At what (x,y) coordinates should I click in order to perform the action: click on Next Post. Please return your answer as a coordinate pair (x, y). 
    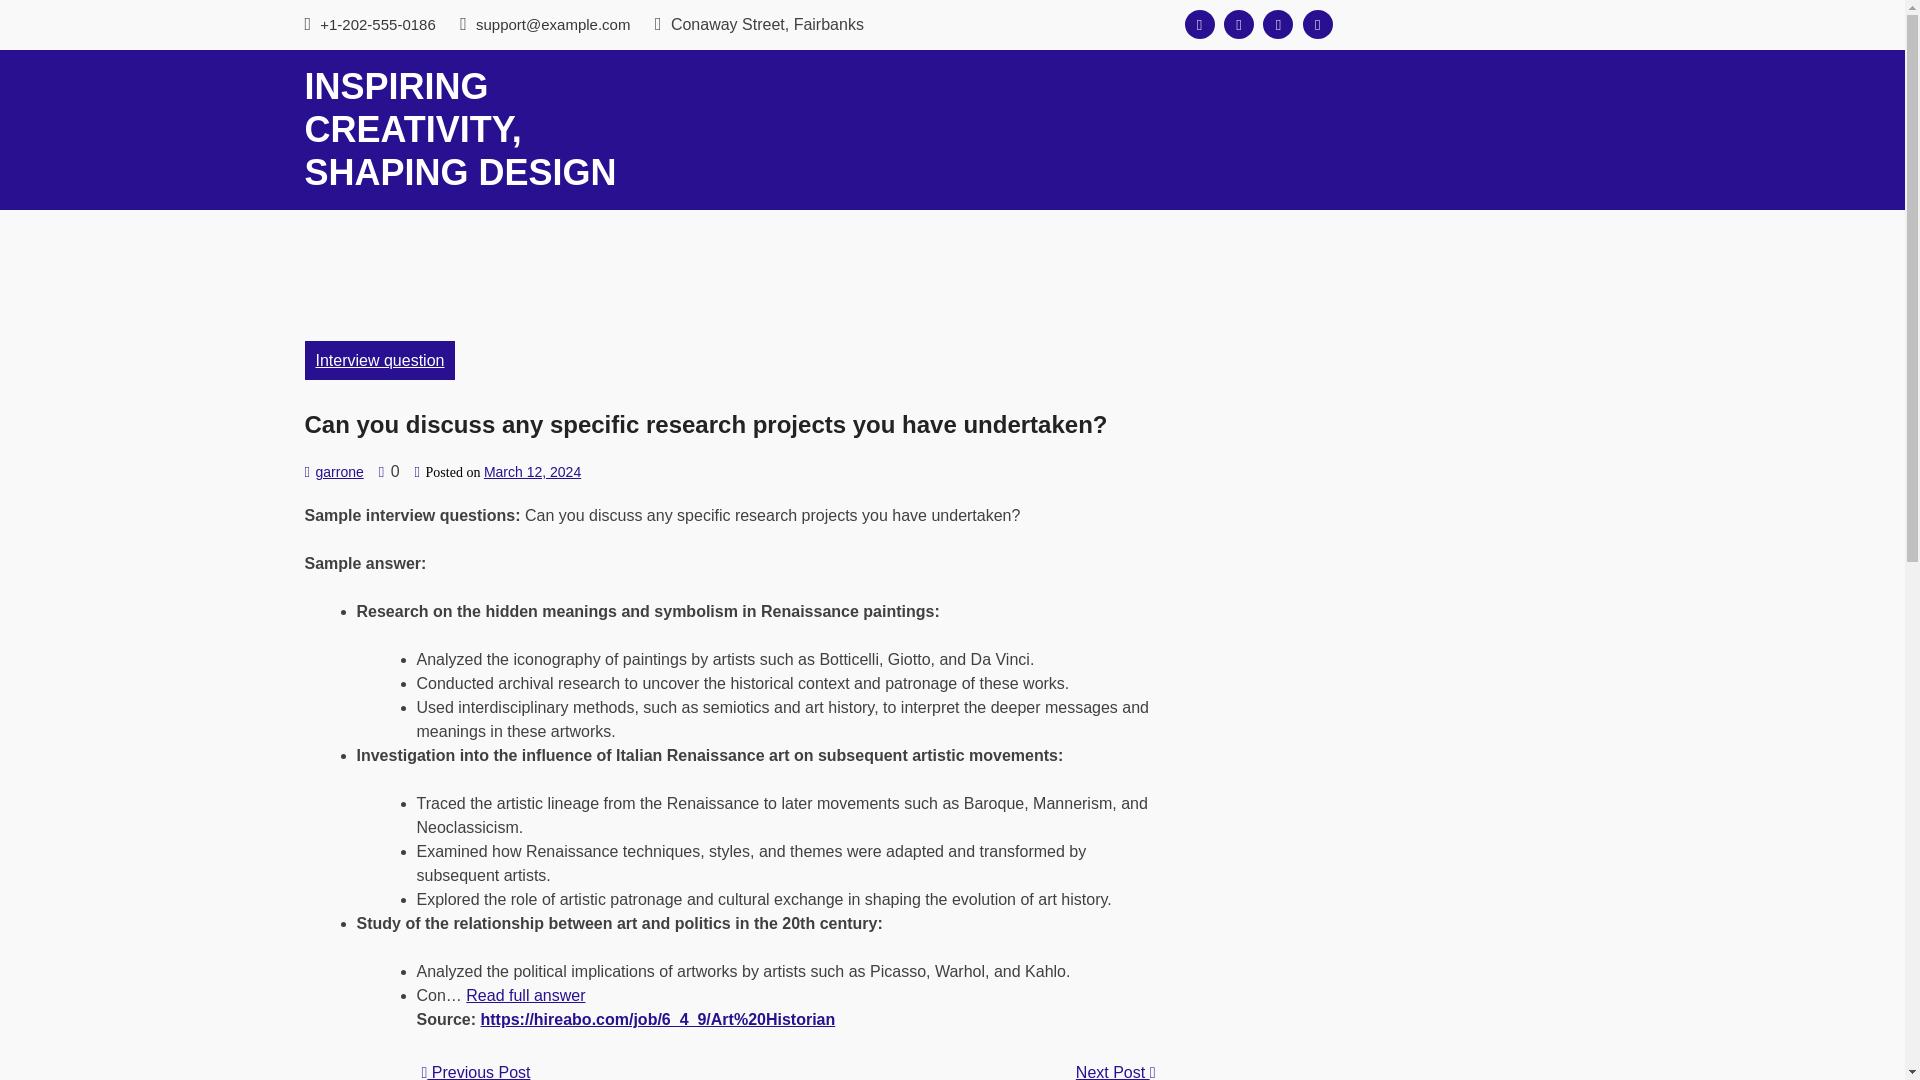
    Looking at the image, I should click on (1115, 1070).